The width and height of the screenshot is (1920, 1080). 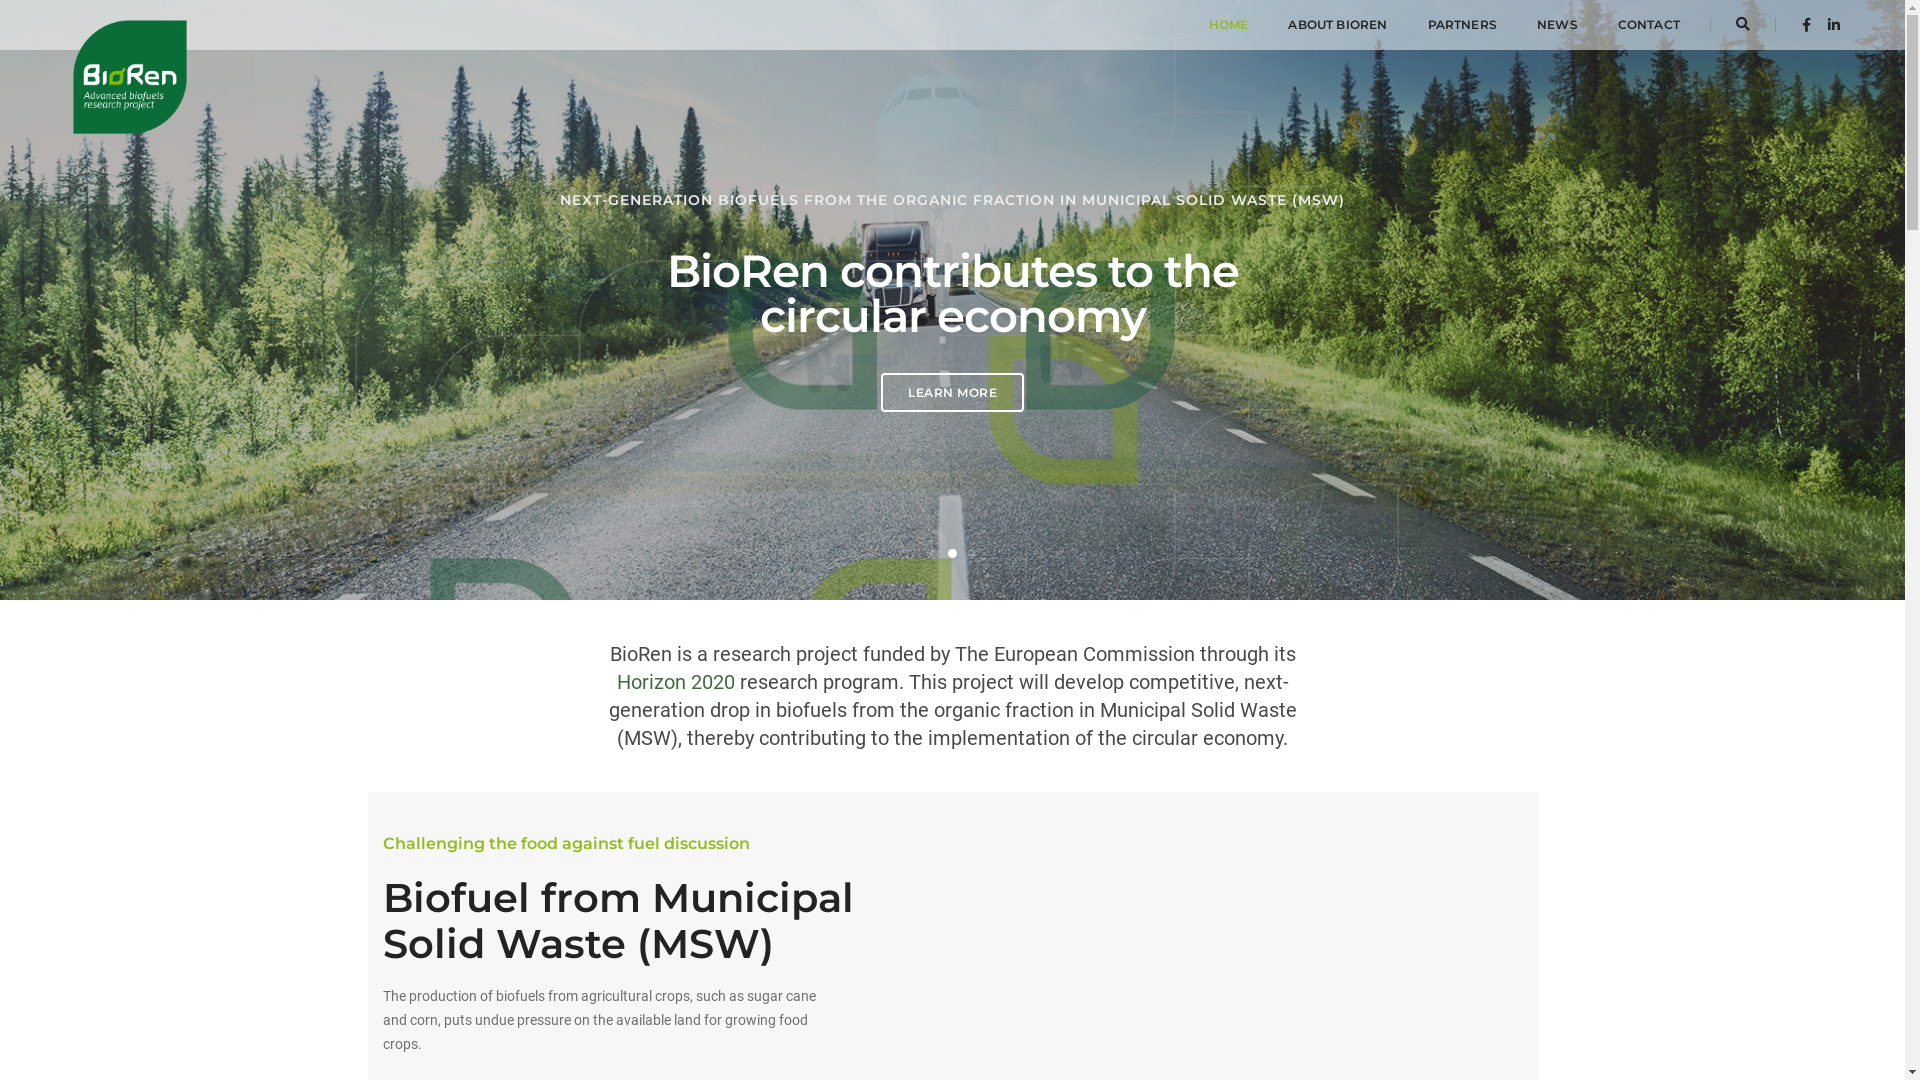 What do you see at coordinates (675, 682) in the screenshot?
I see `Horizon 2020` at bounding box center [675, 682].